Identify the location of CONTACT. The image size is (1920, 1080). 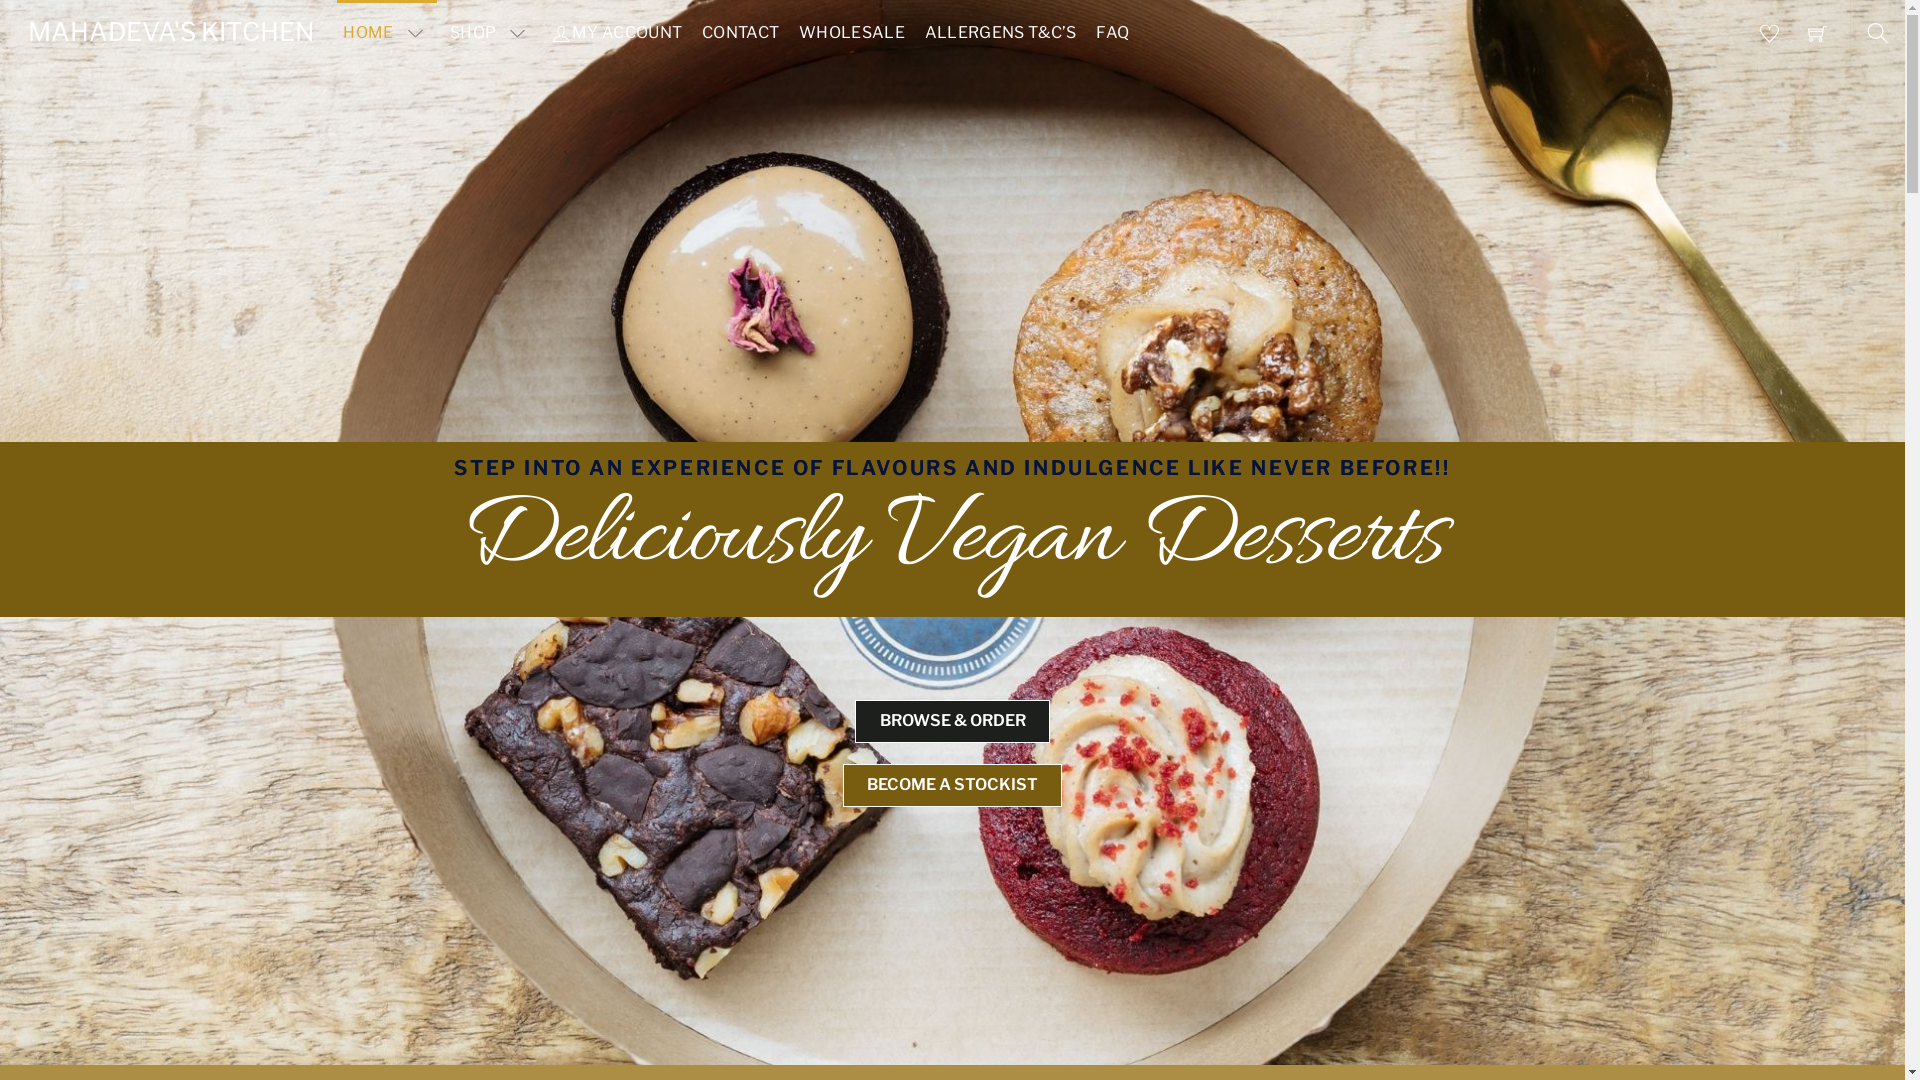
(741, 33).